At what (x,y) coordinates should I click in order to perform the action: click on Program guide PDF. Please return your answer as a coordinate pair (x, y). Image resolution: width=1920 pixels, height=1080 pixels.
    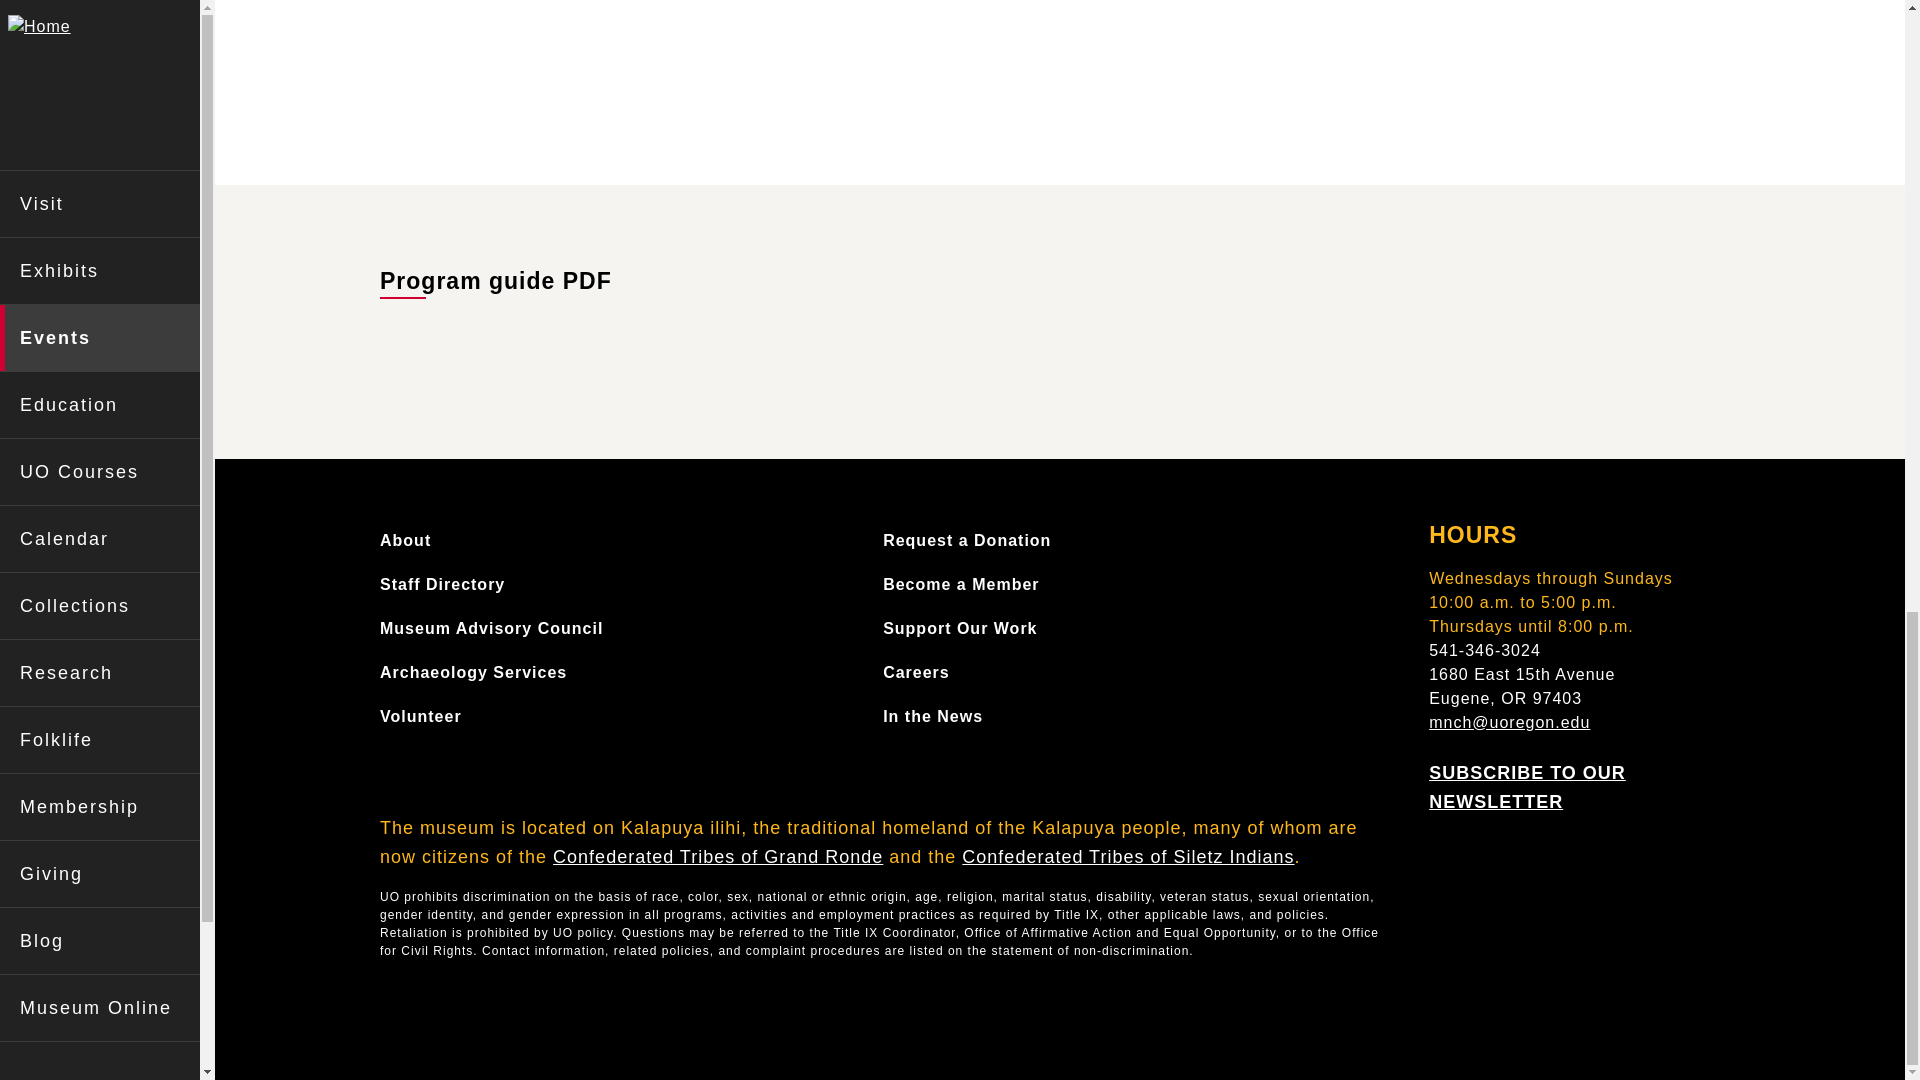
    Looking at the image, I should click on (496, 280).